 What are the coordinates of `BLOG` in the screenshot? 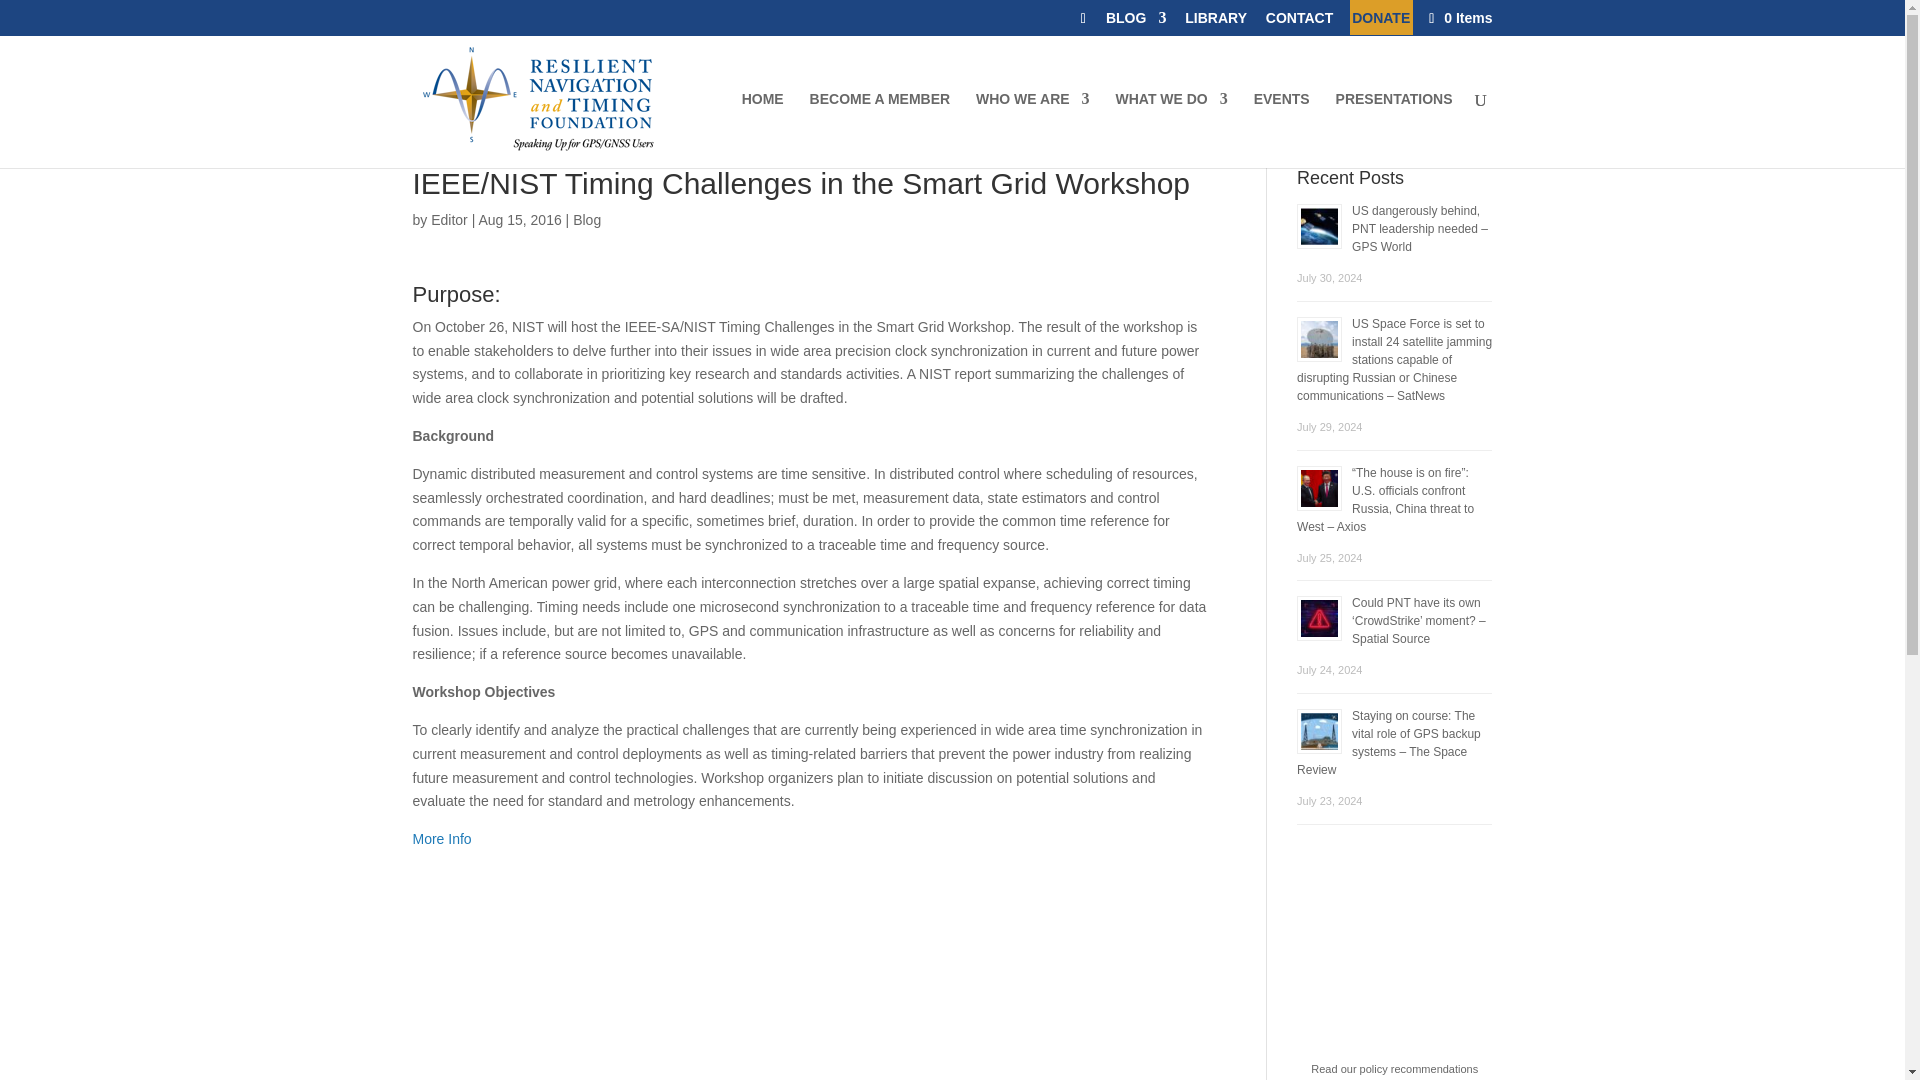 It's located at (1135, 22).